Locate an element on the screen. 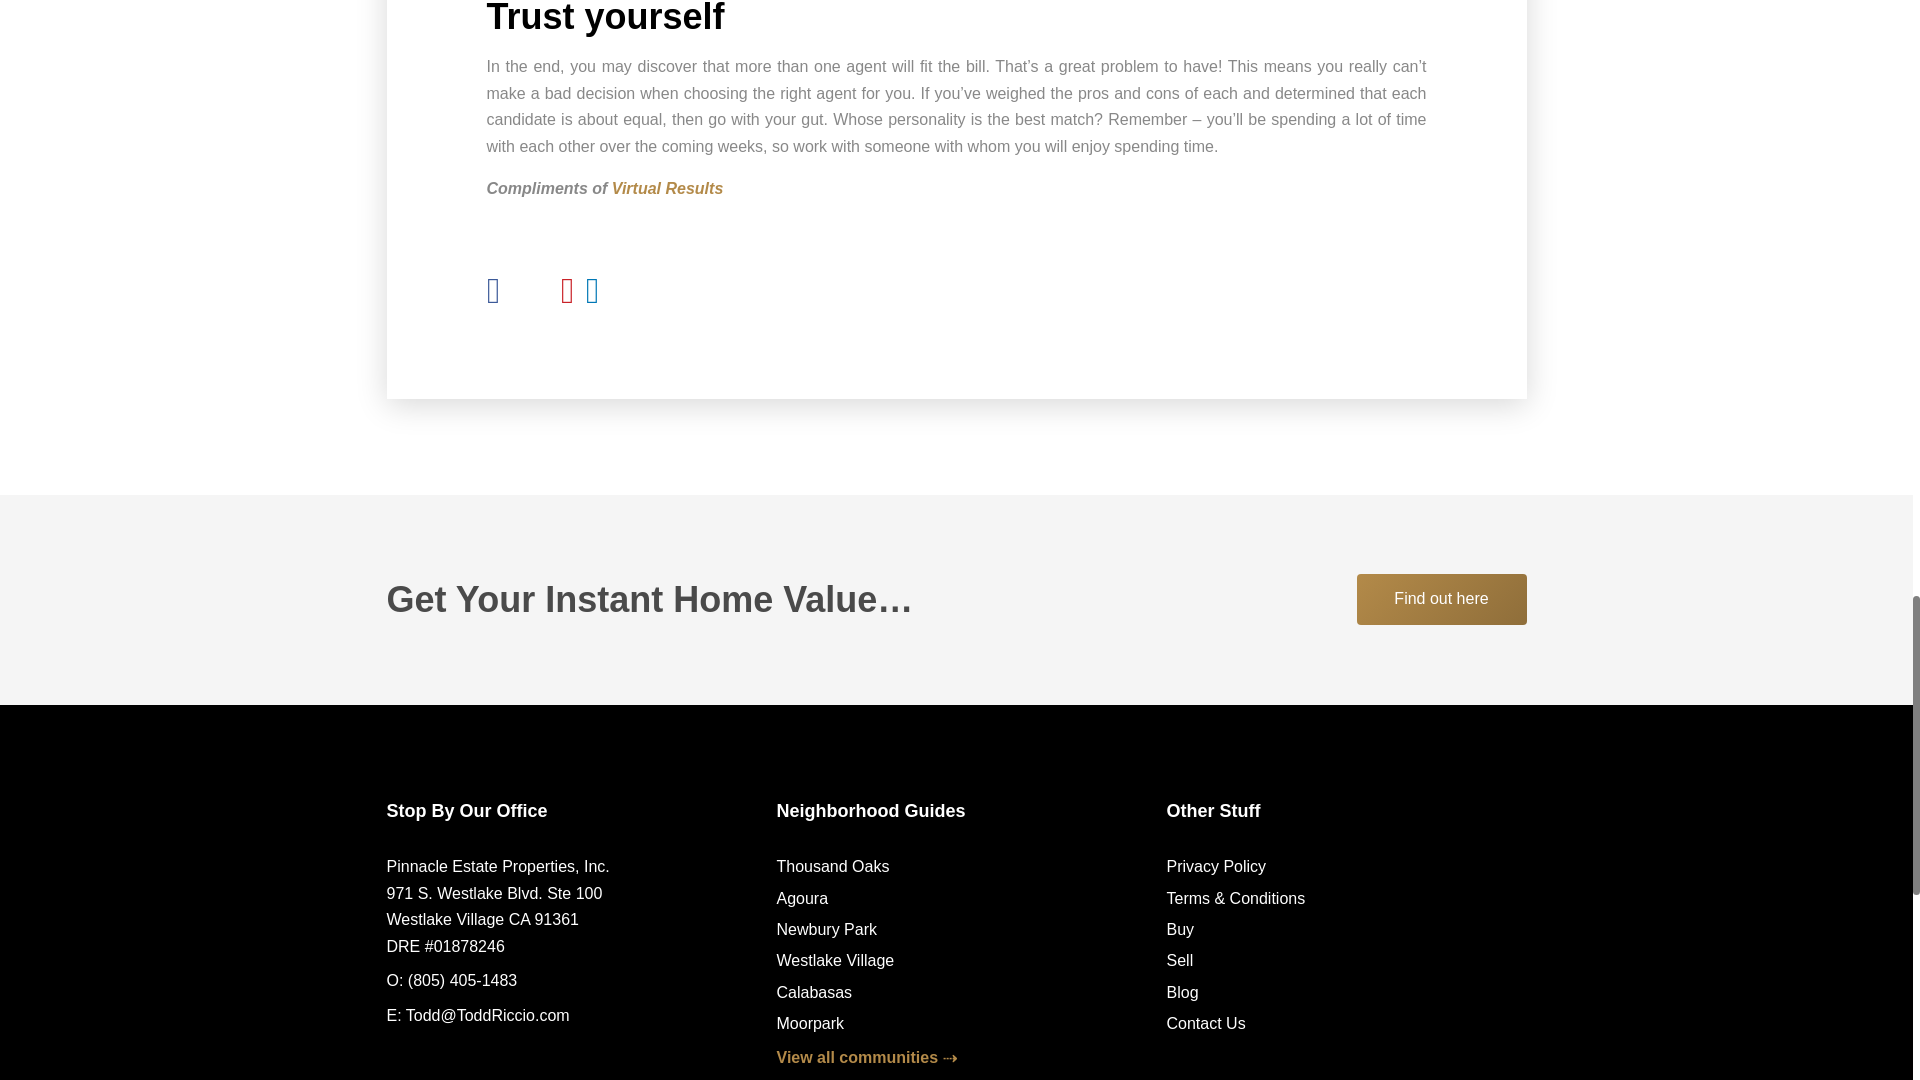 This screenshot has height=1080, width=1920. Find out here is located at coordinates (1440, 599).